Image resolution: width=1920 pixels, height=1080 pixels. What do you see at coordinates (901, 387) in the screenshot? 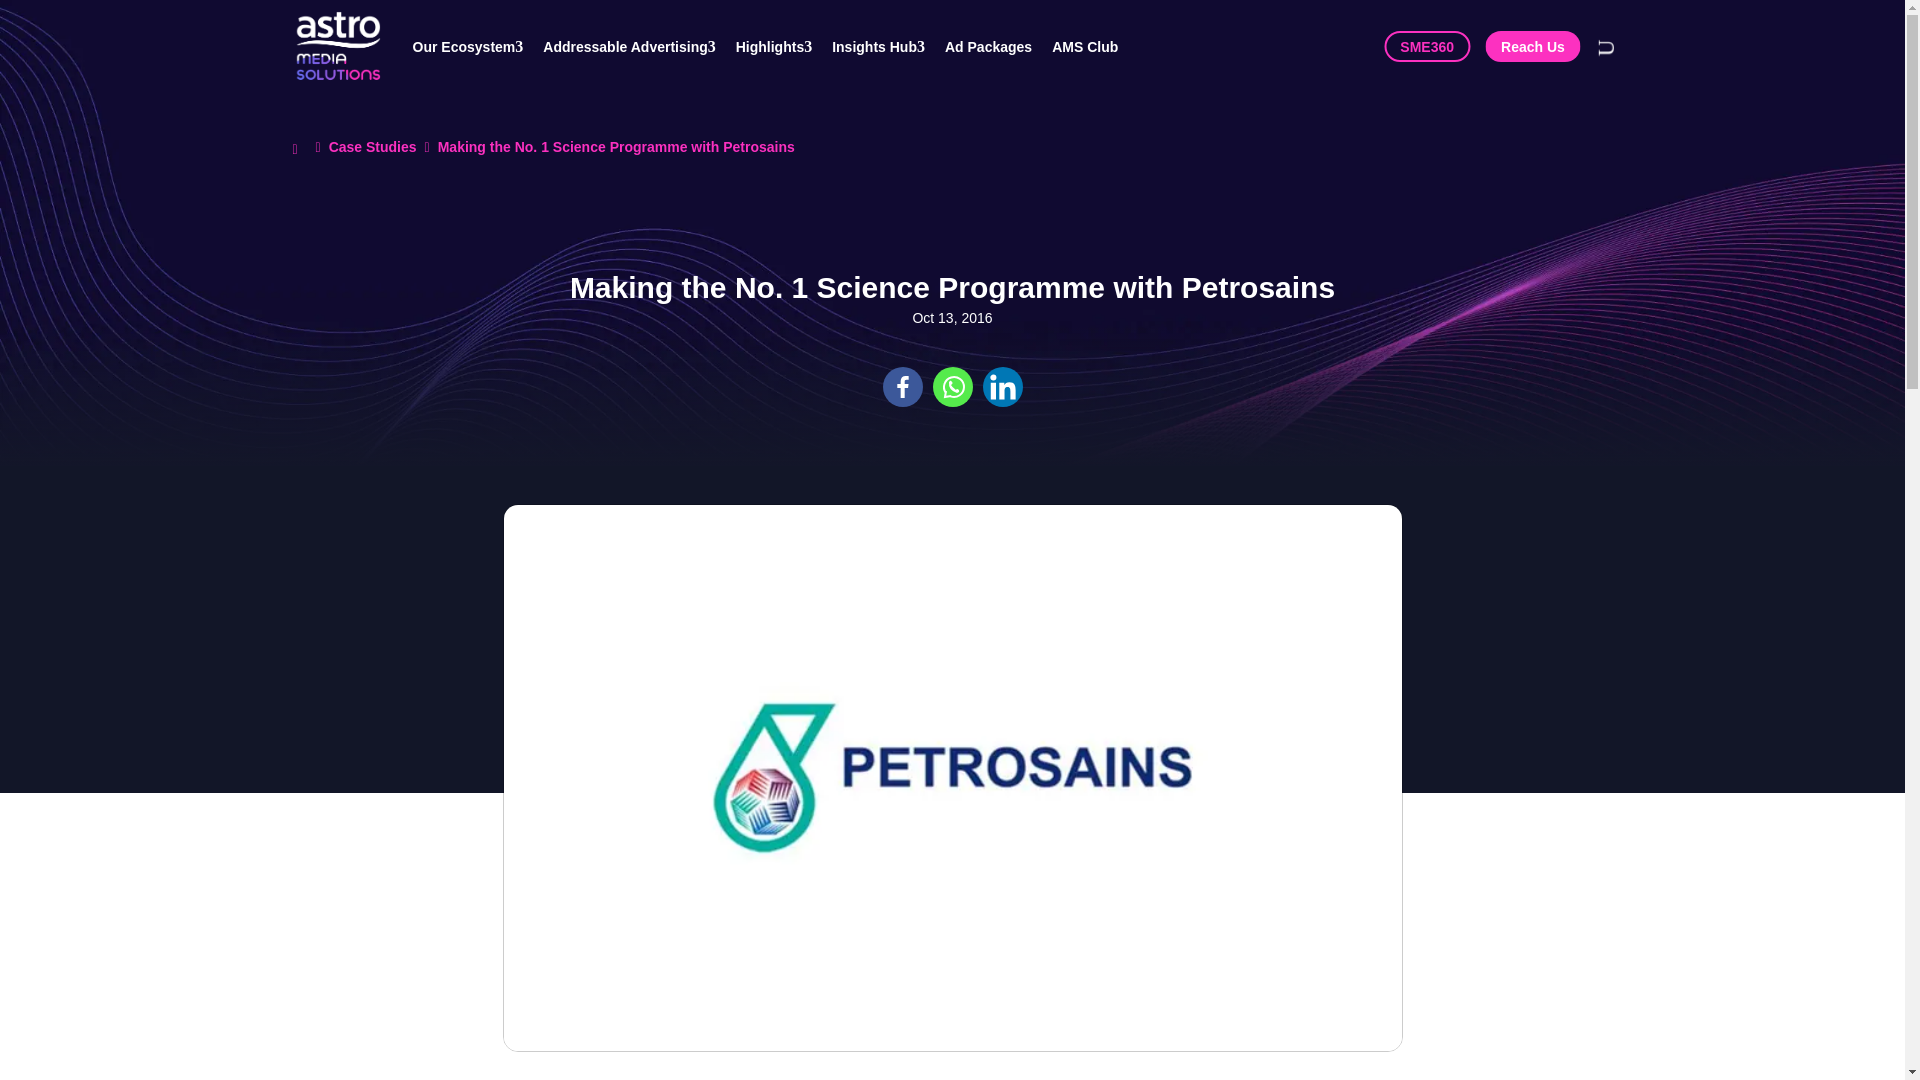
I see `Facebook` at bounding box center [901, 387].